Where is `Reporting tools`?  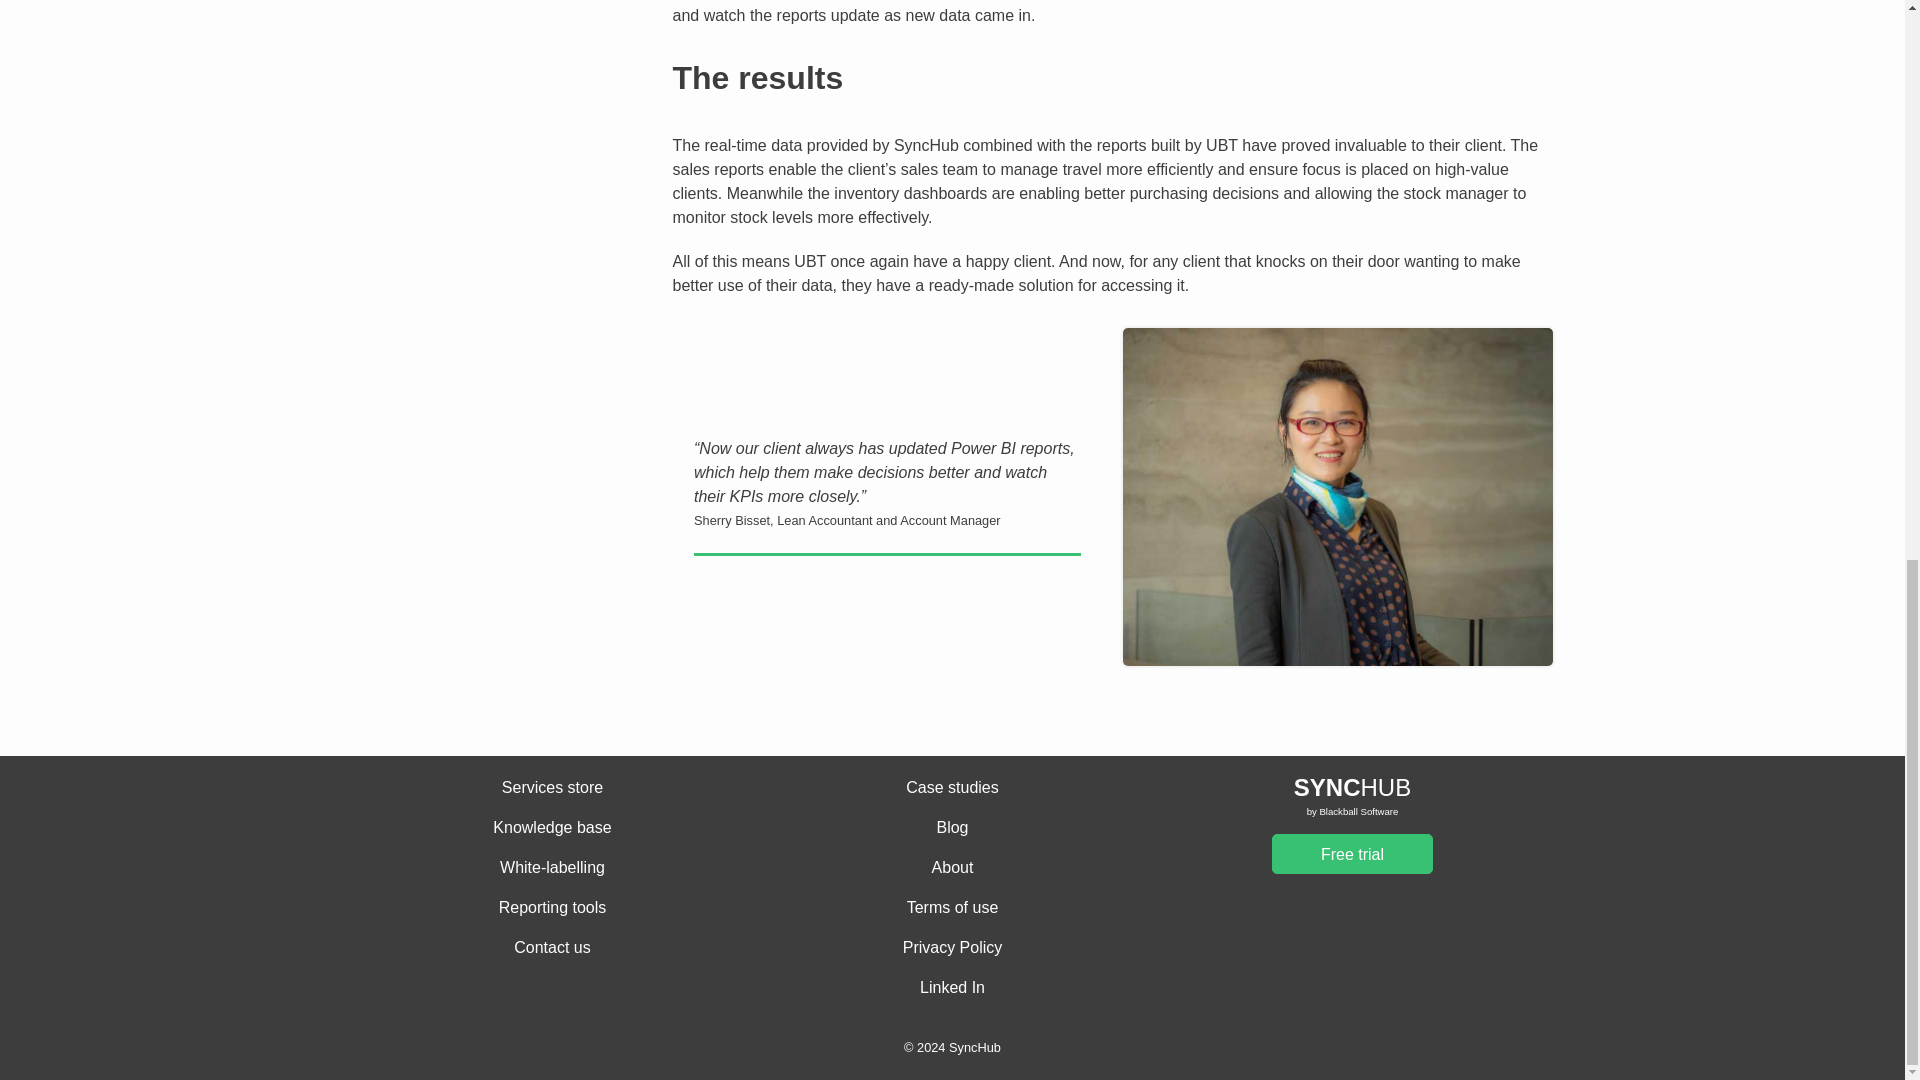 Reporting tools is located at coordinates (552, 908).